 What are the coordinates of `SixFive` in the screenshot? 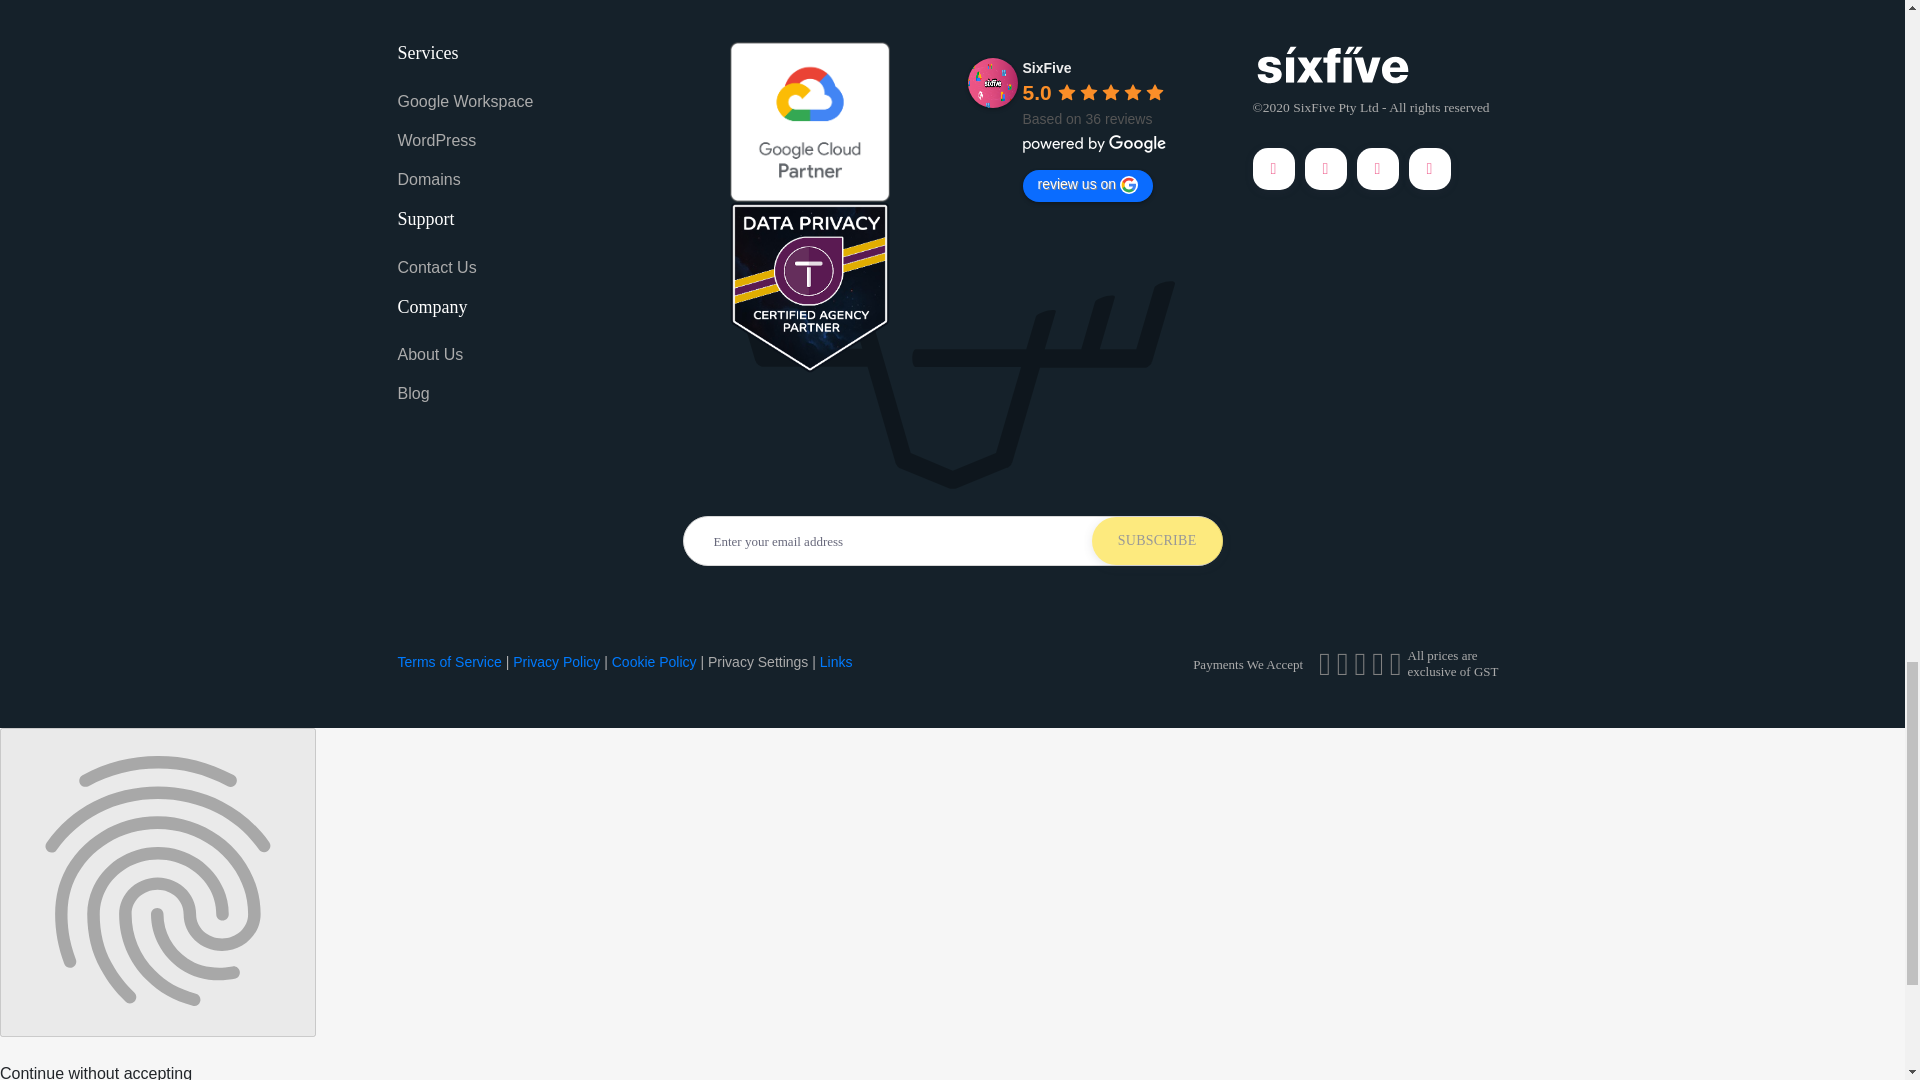 It's located at (992, 83).